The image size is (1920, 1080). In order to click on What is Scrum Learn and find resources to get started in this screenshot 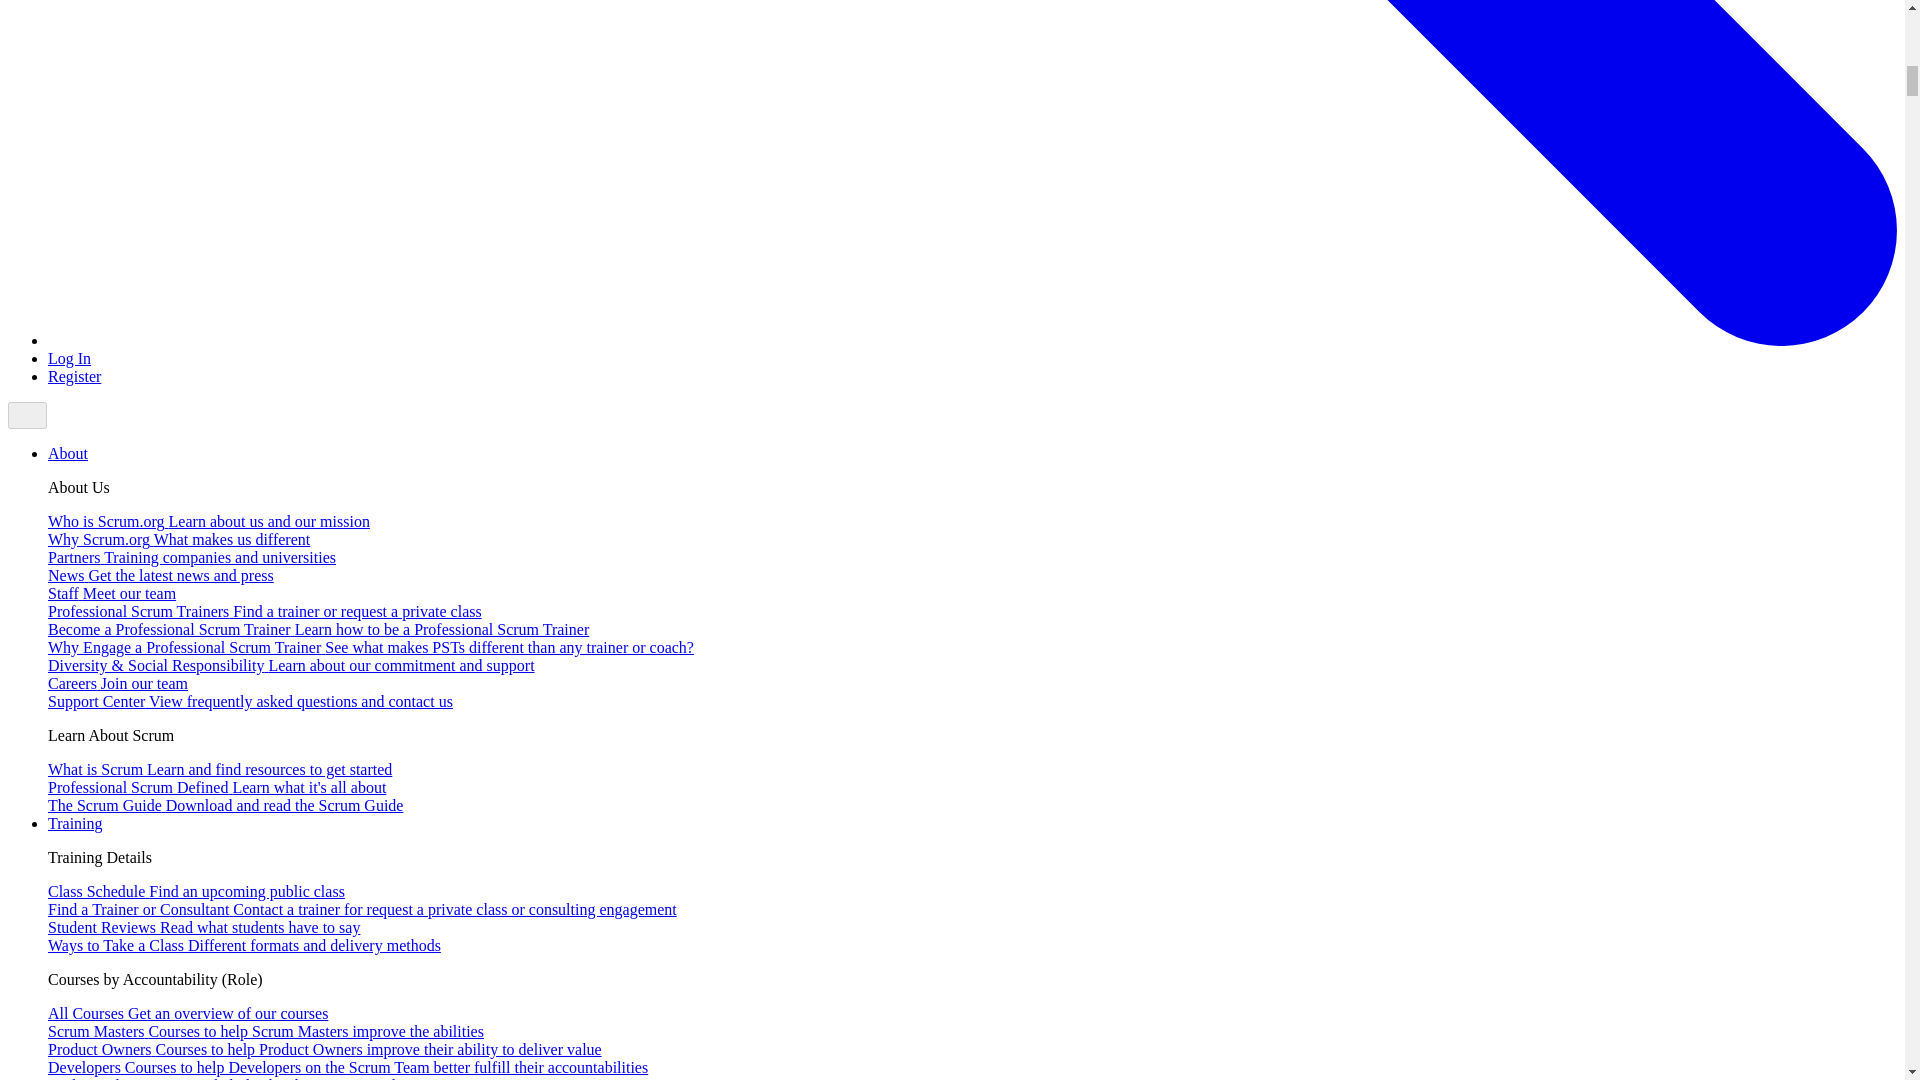, I will do `click(220, 769)`.